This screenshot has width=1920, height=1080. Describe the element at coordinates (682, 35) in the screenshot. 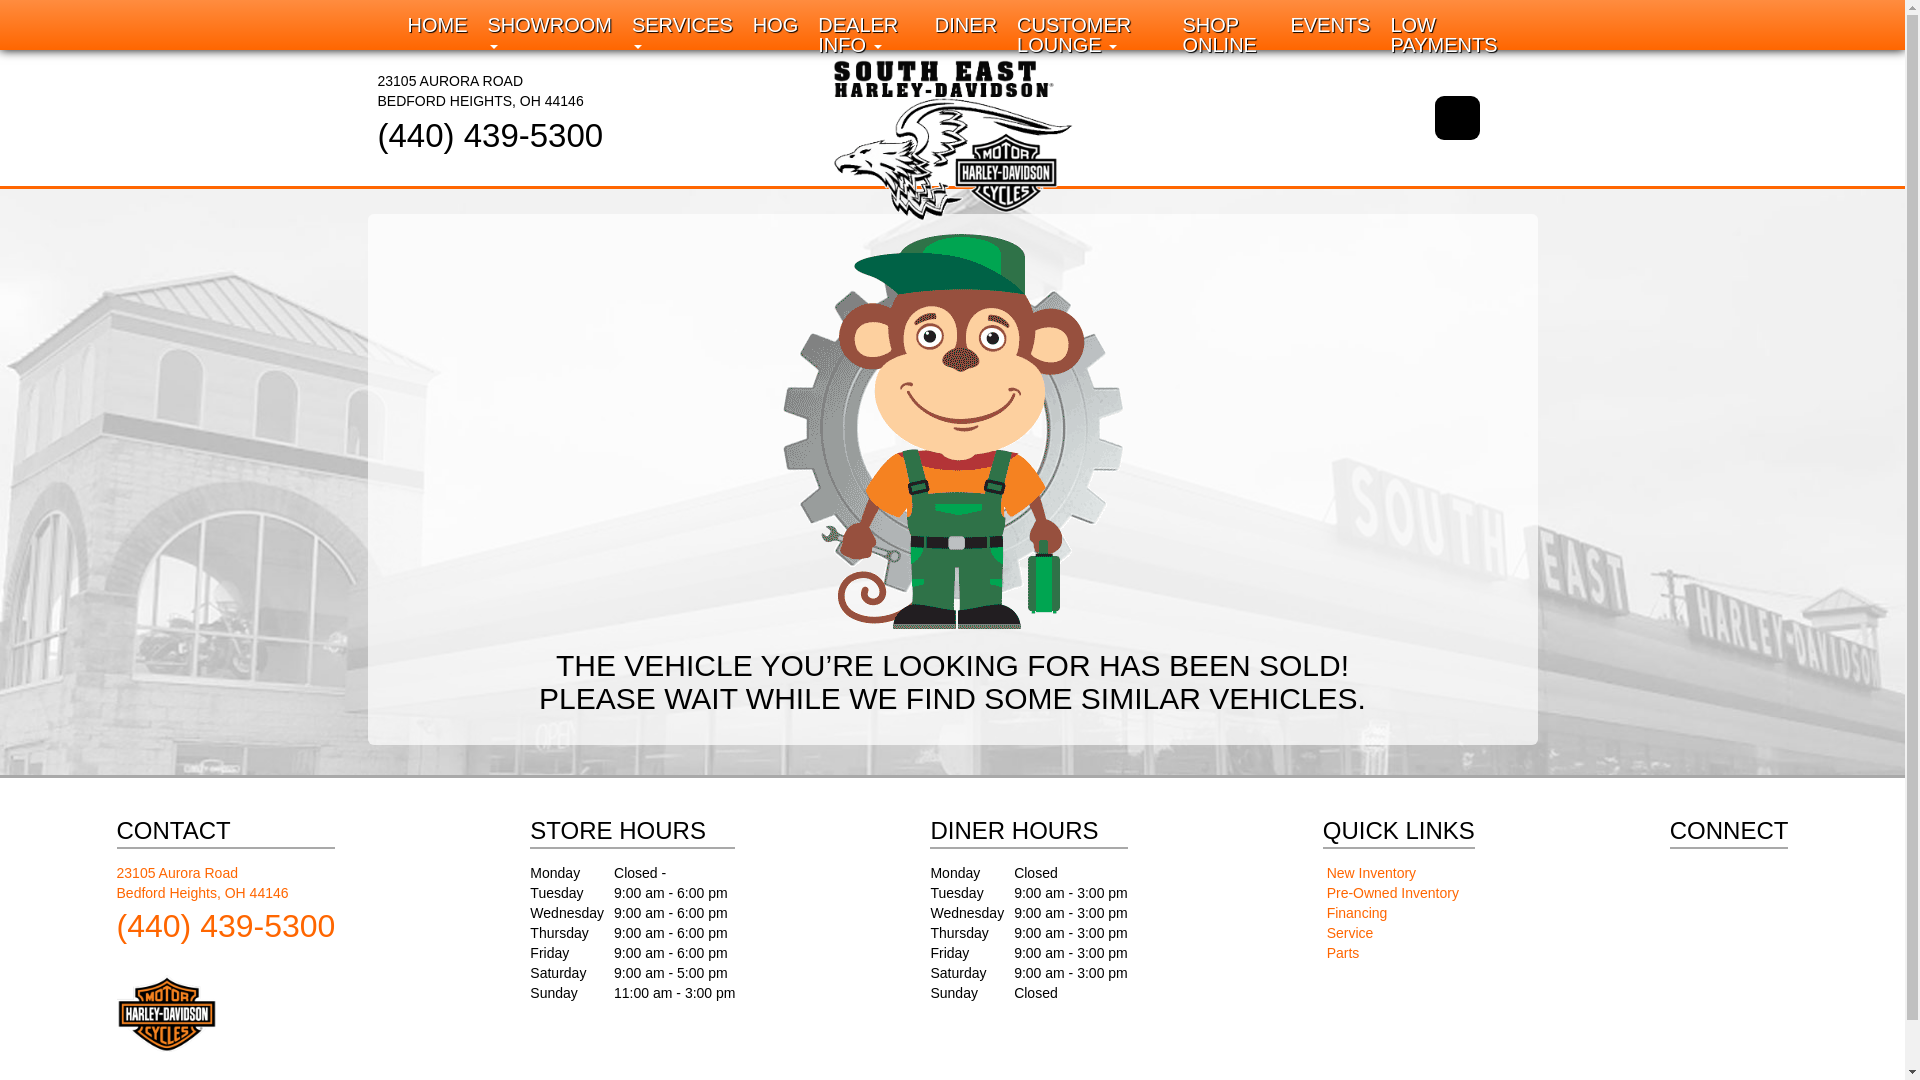

I see `Dealer Info` at that location.